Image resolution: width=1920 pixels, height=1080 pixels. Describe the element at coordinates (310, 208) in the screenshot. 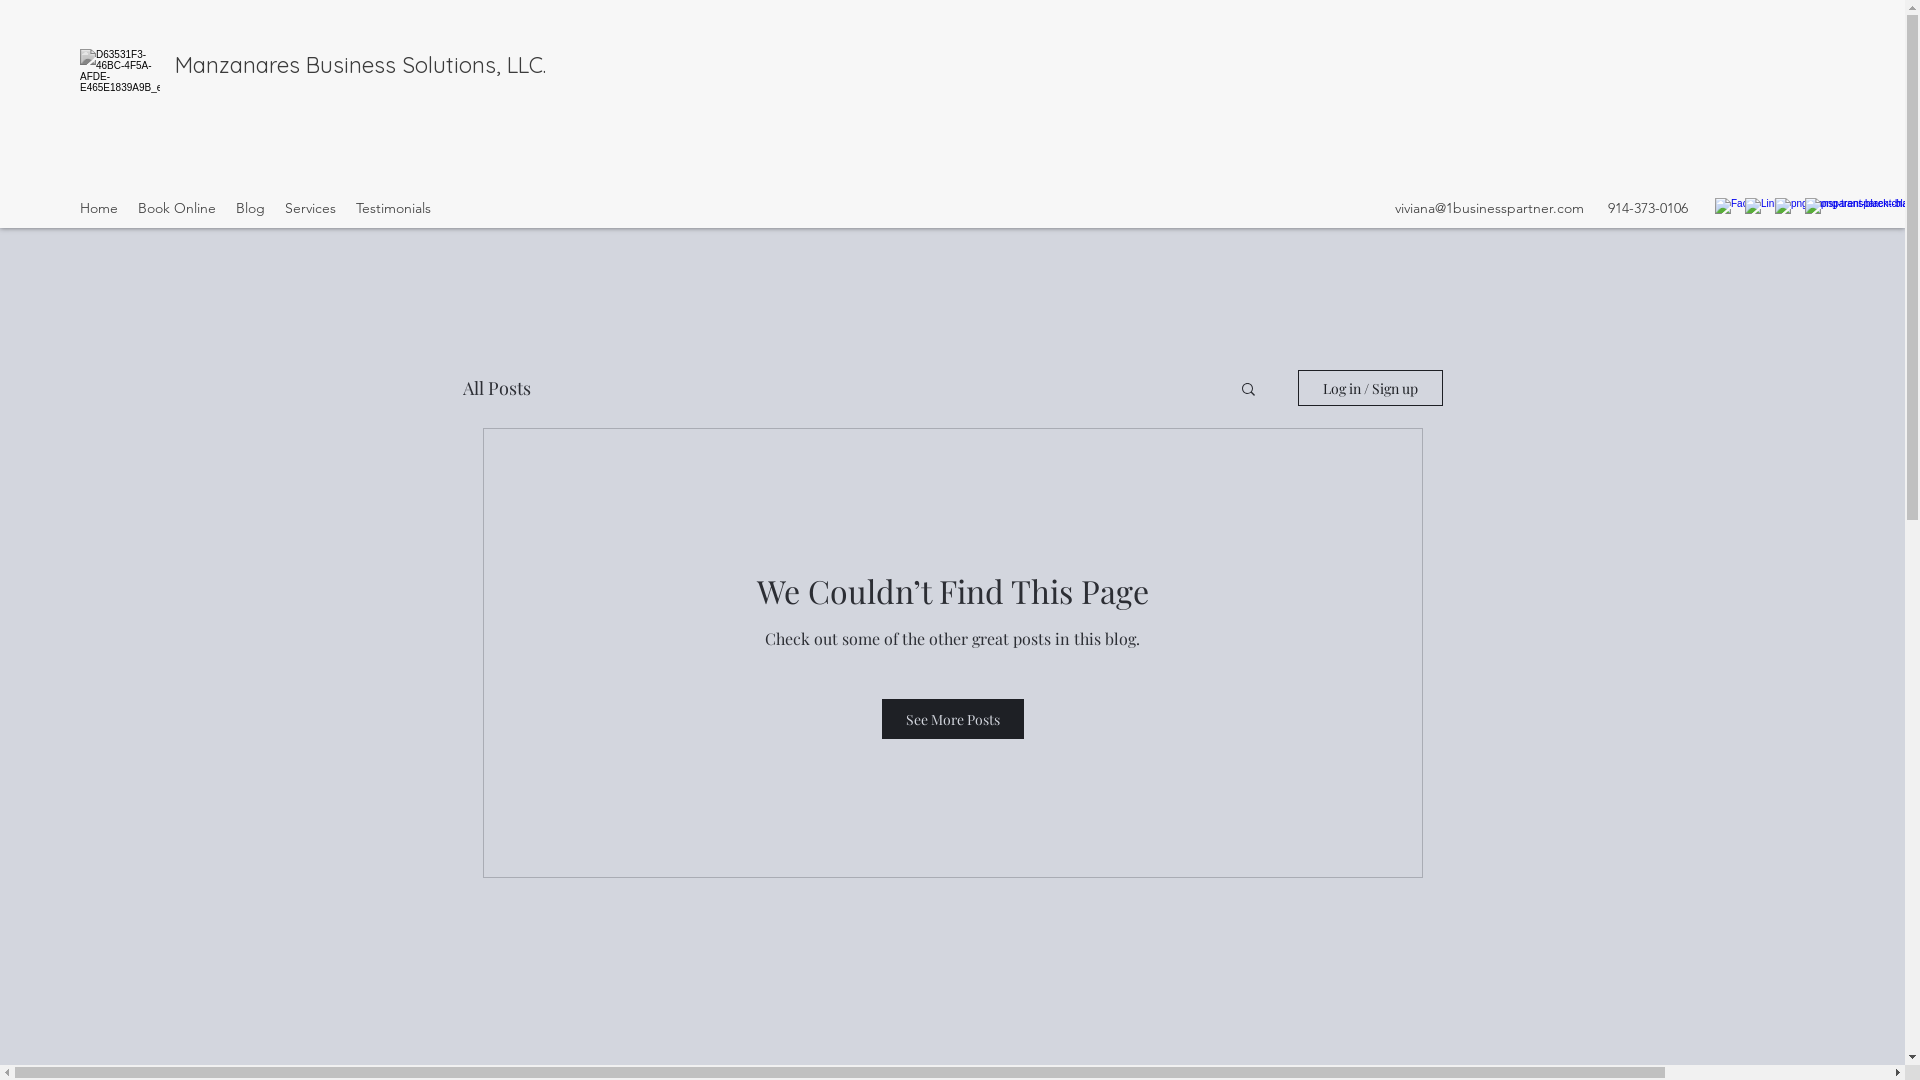

I see `Services` at that location.